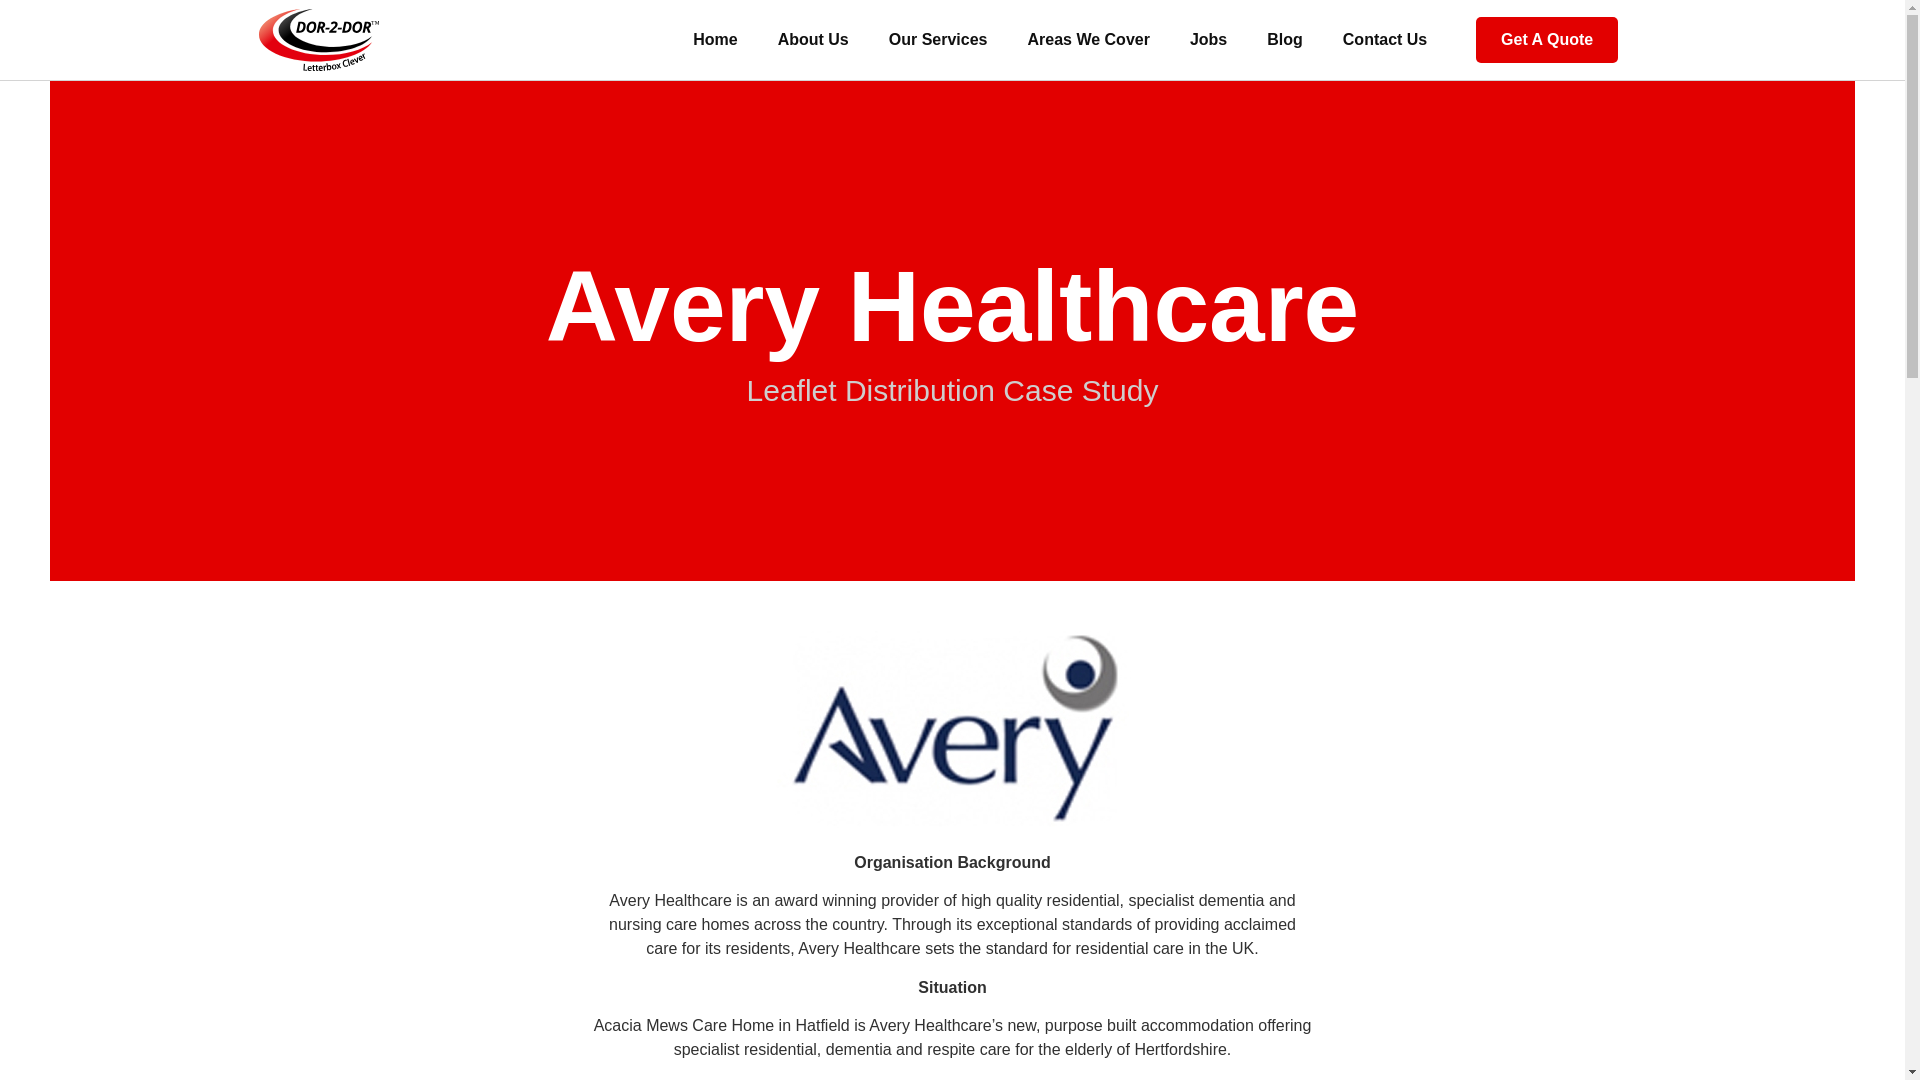 This screenshot has height=1080, width=1920. What do you see at coordinates (714, 40) in the screenshot?
I see `Home` at bounding box center [714, 40].